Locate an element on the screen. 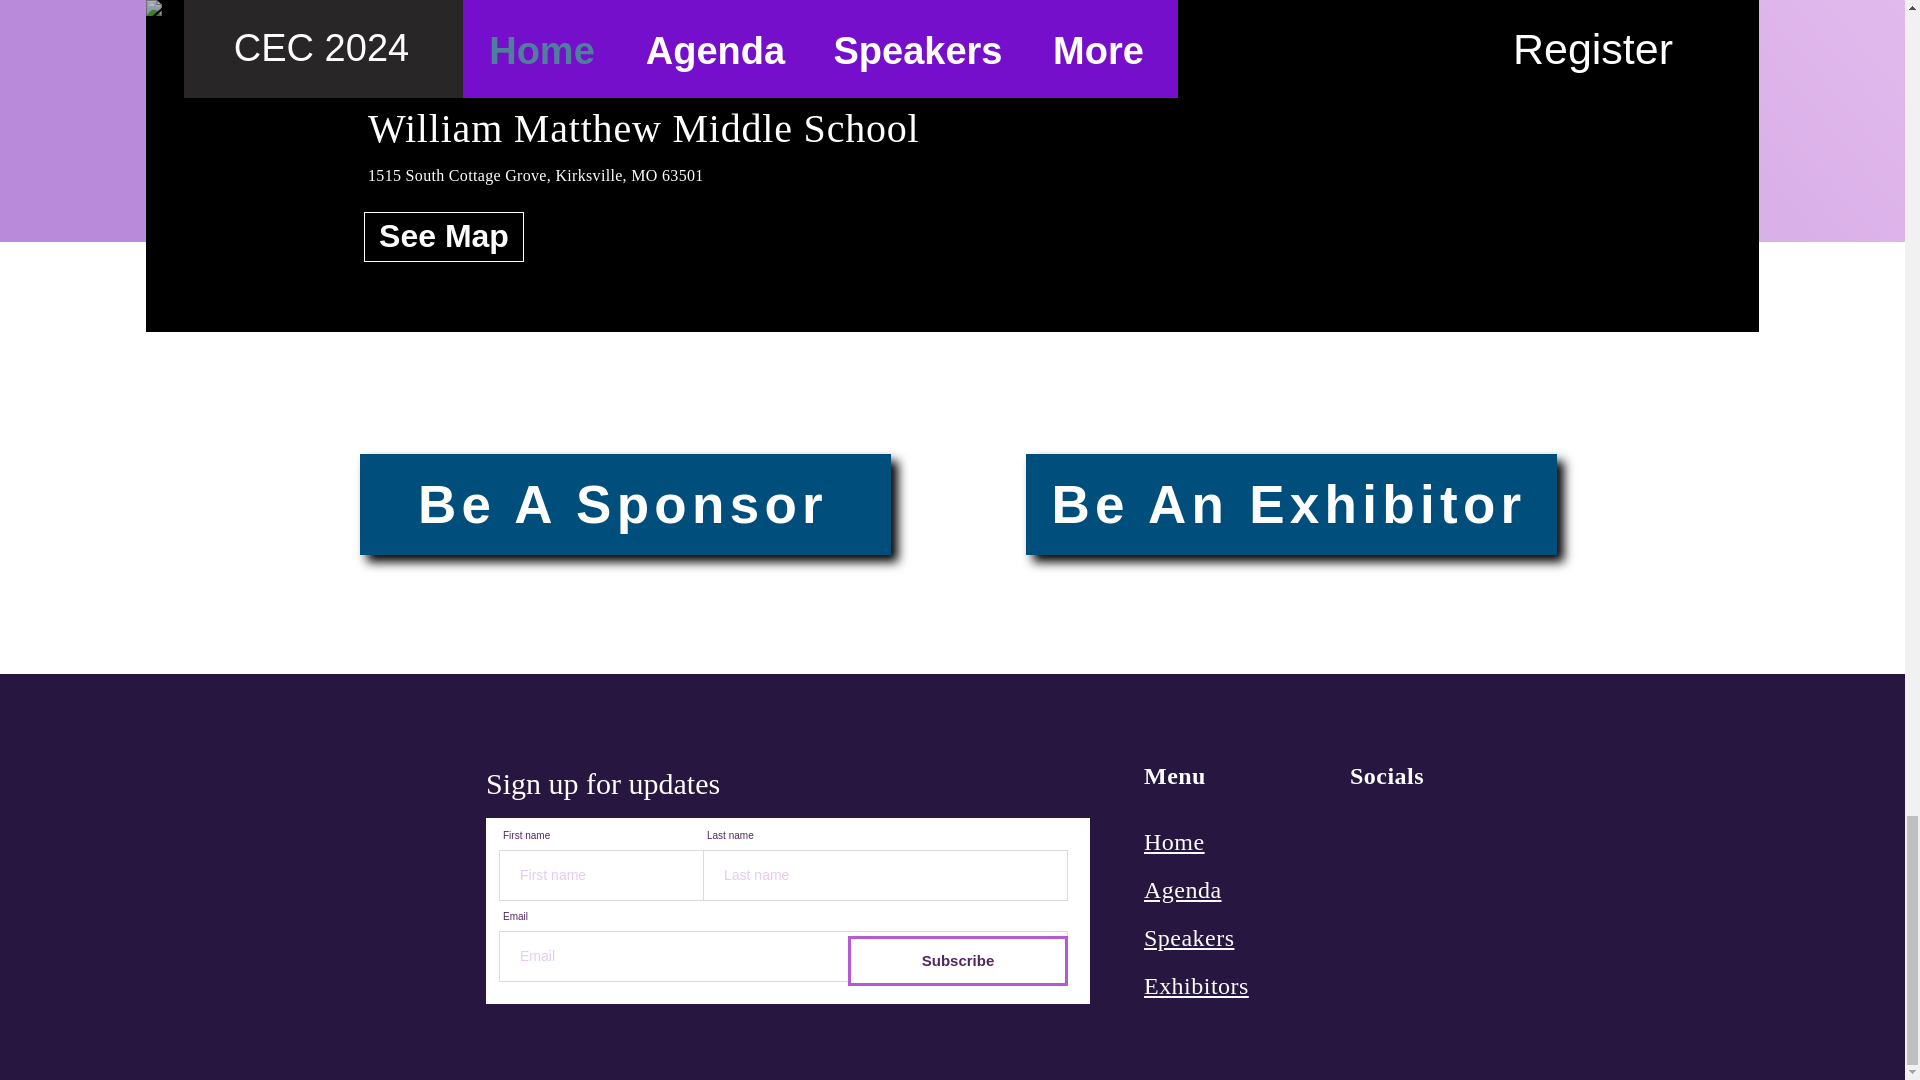 This screenshot has height=1080, width=1920. Home is located at coordinates (1174, 842).